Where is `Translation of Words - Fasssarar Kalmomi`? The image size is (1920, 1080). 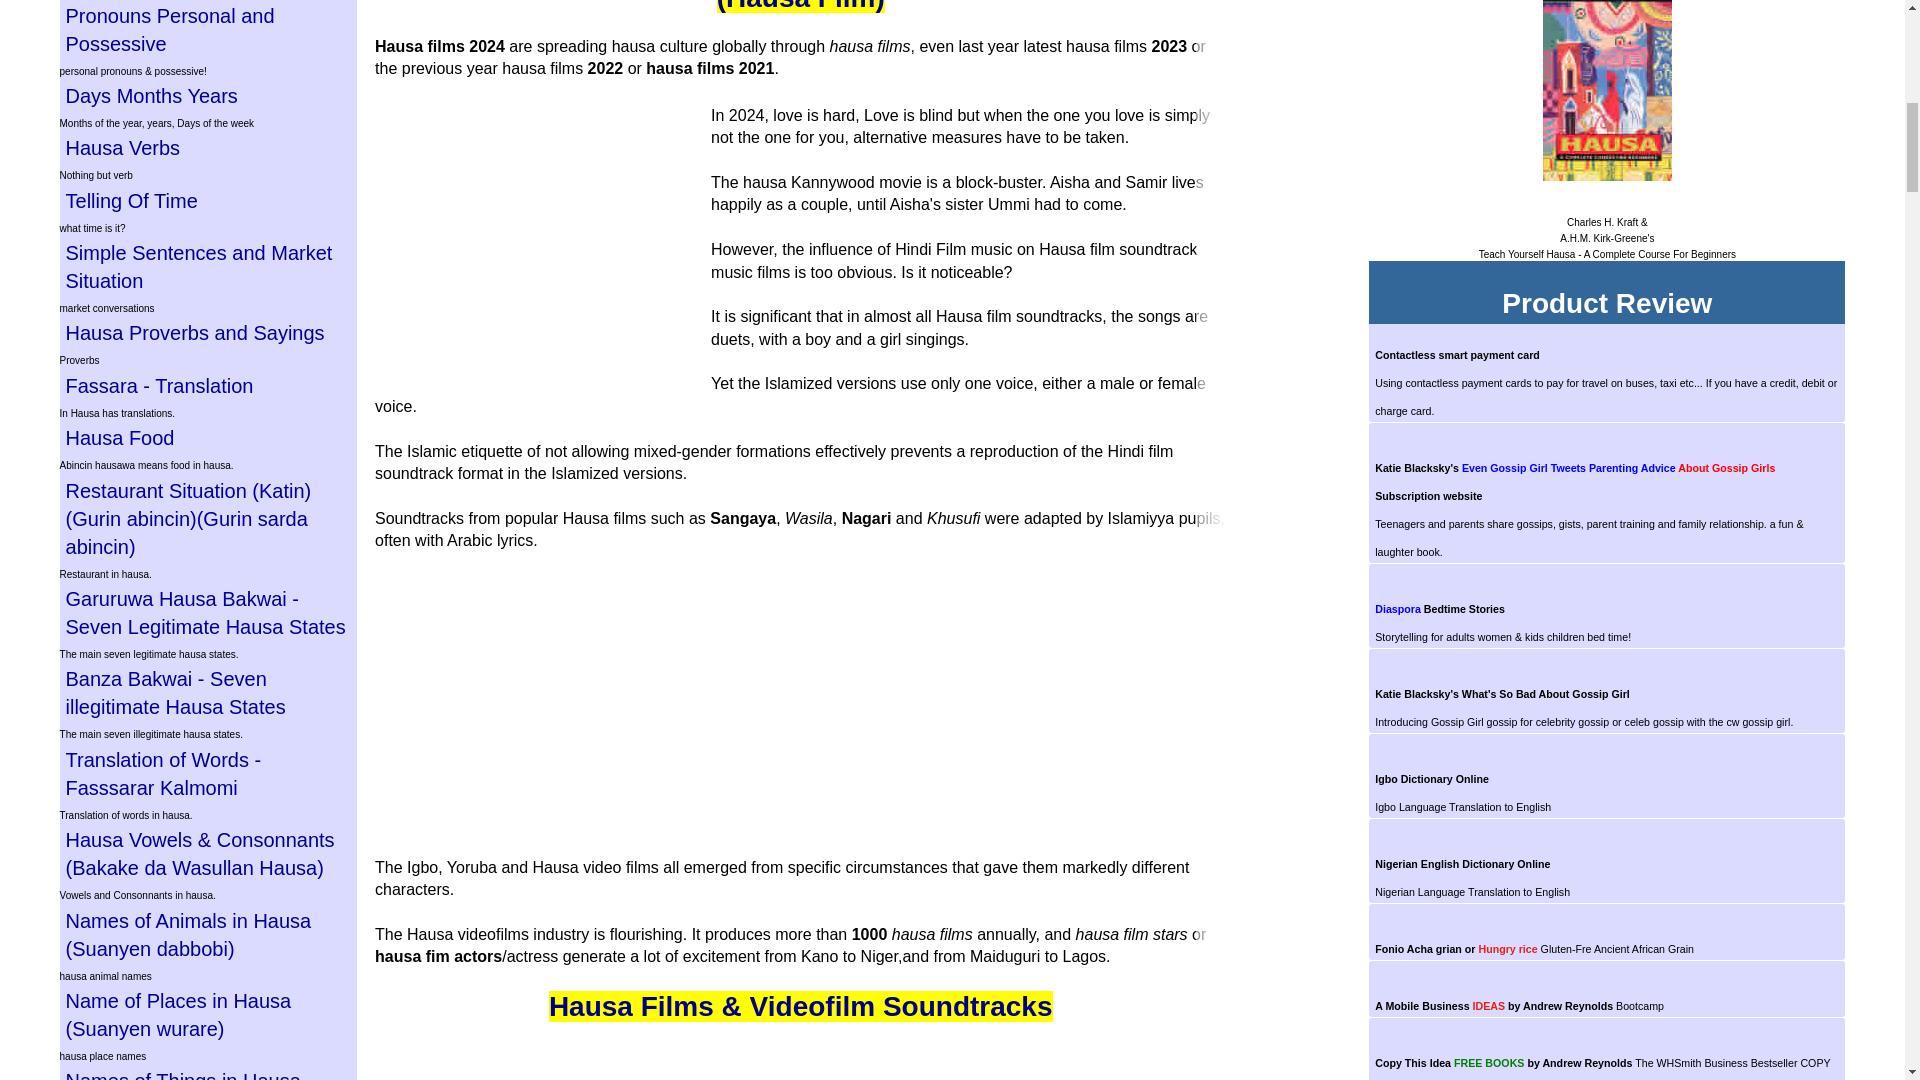
Translation of Words - Fasssarar Kalmomi is located at coordinates (208, 774).